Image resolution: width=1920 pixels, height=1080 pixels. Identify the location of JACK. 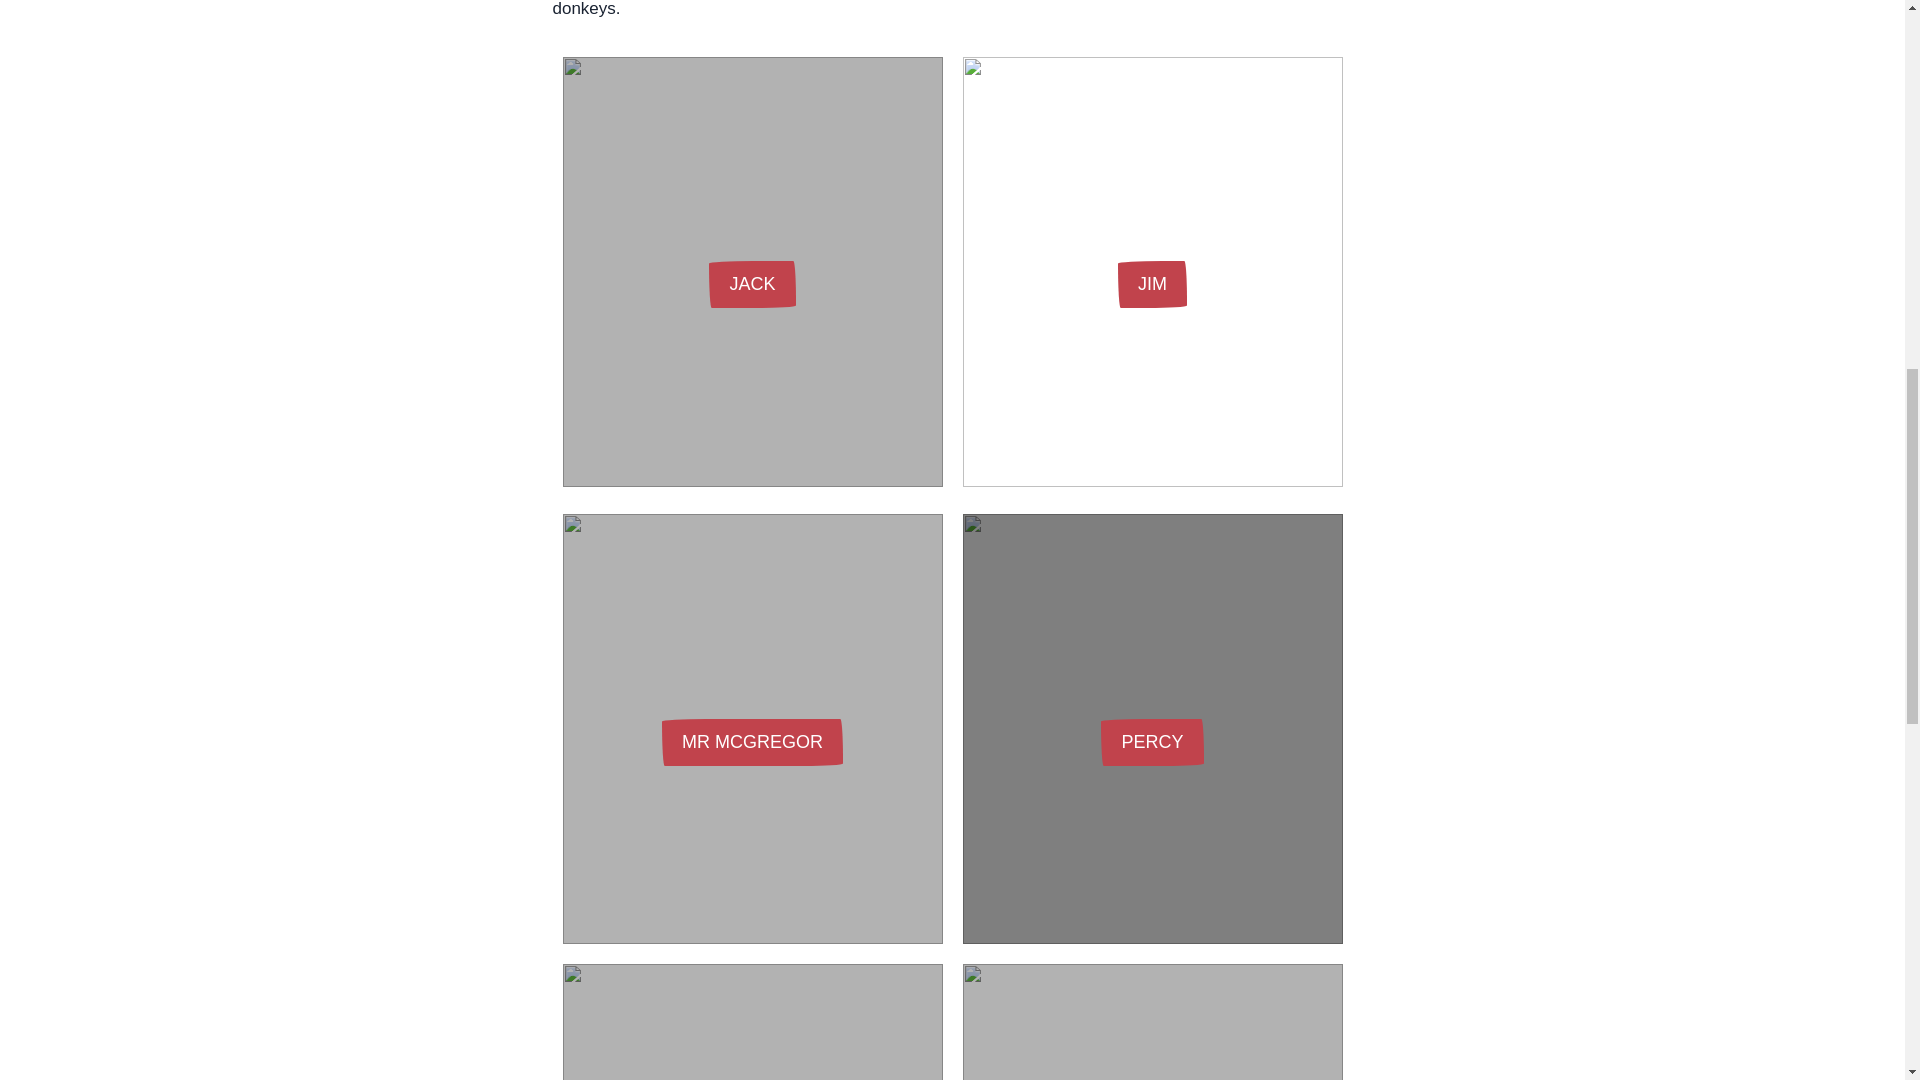
(751, 284).